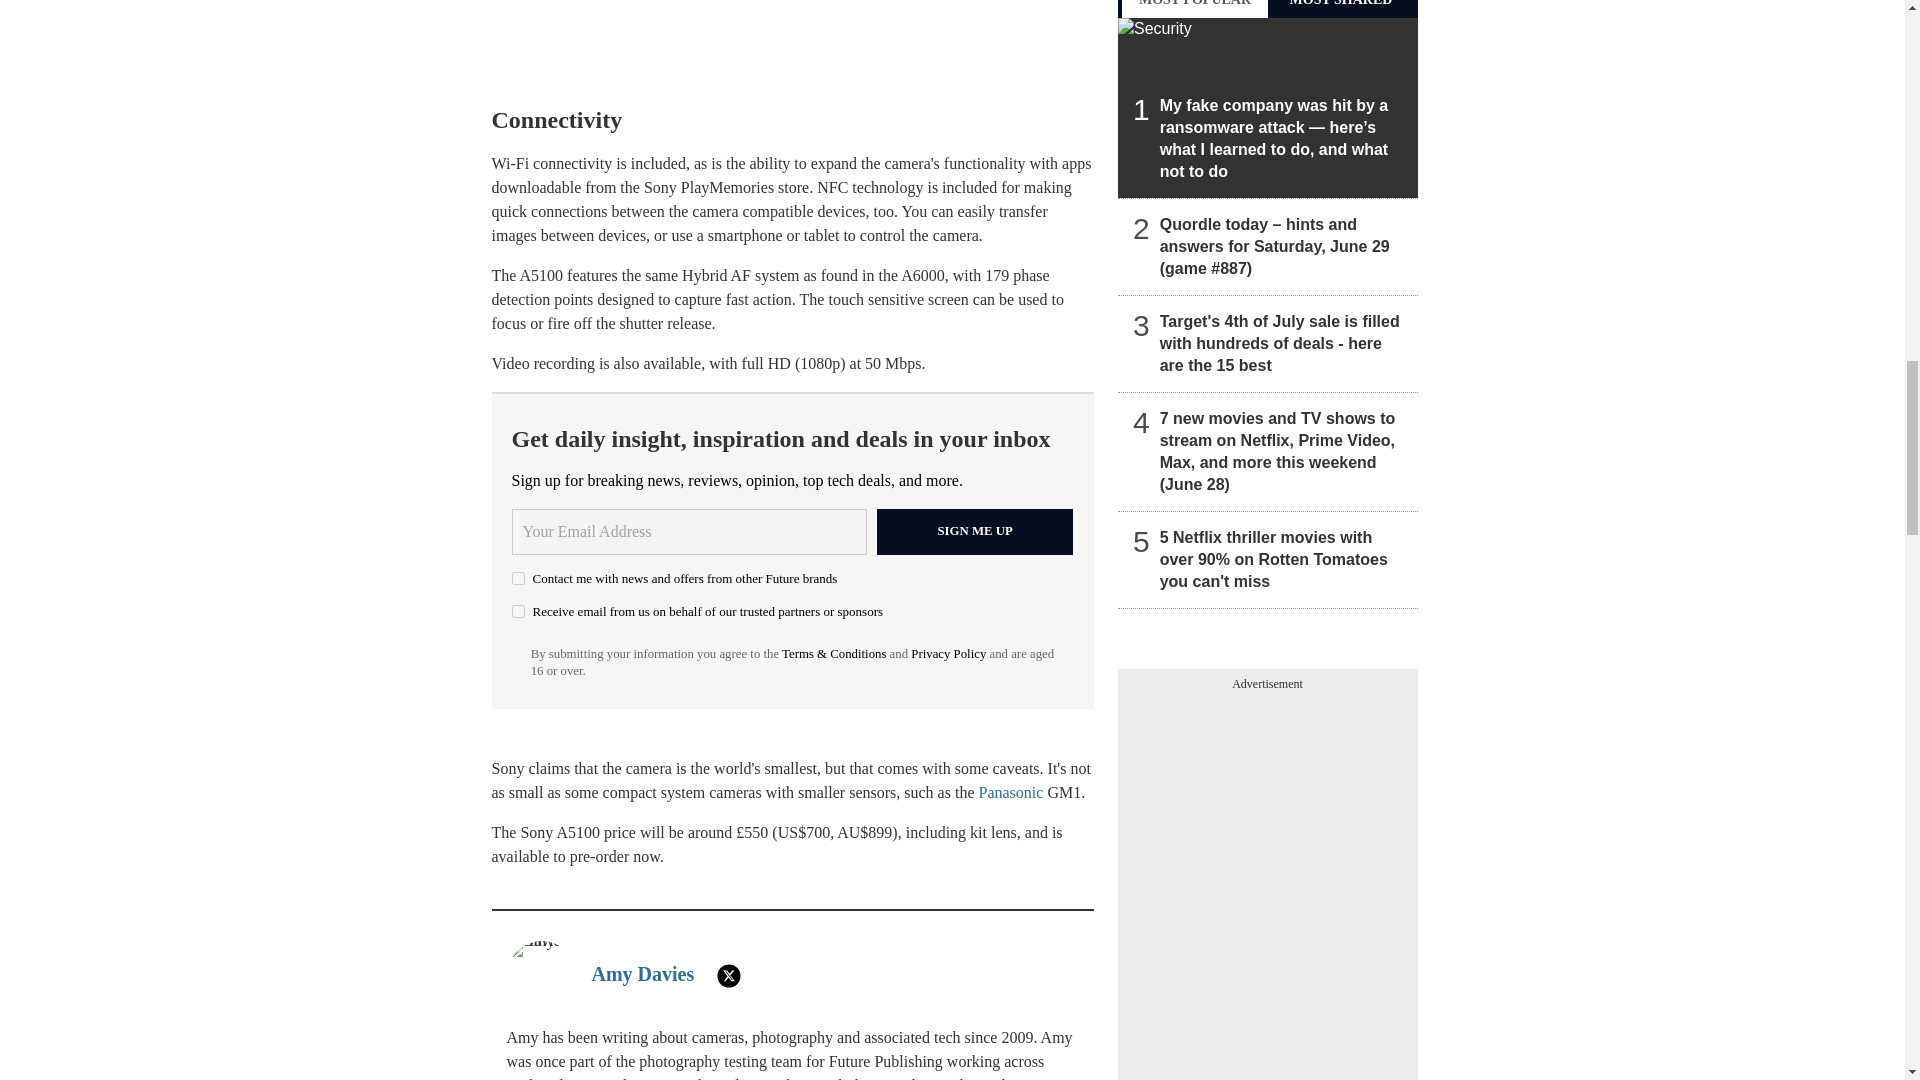 Image resolution: width=1920 pixels, height=1080 pixels. Describe the element at coordinates (518, 610) in the screenshot. I see `on` at that location.